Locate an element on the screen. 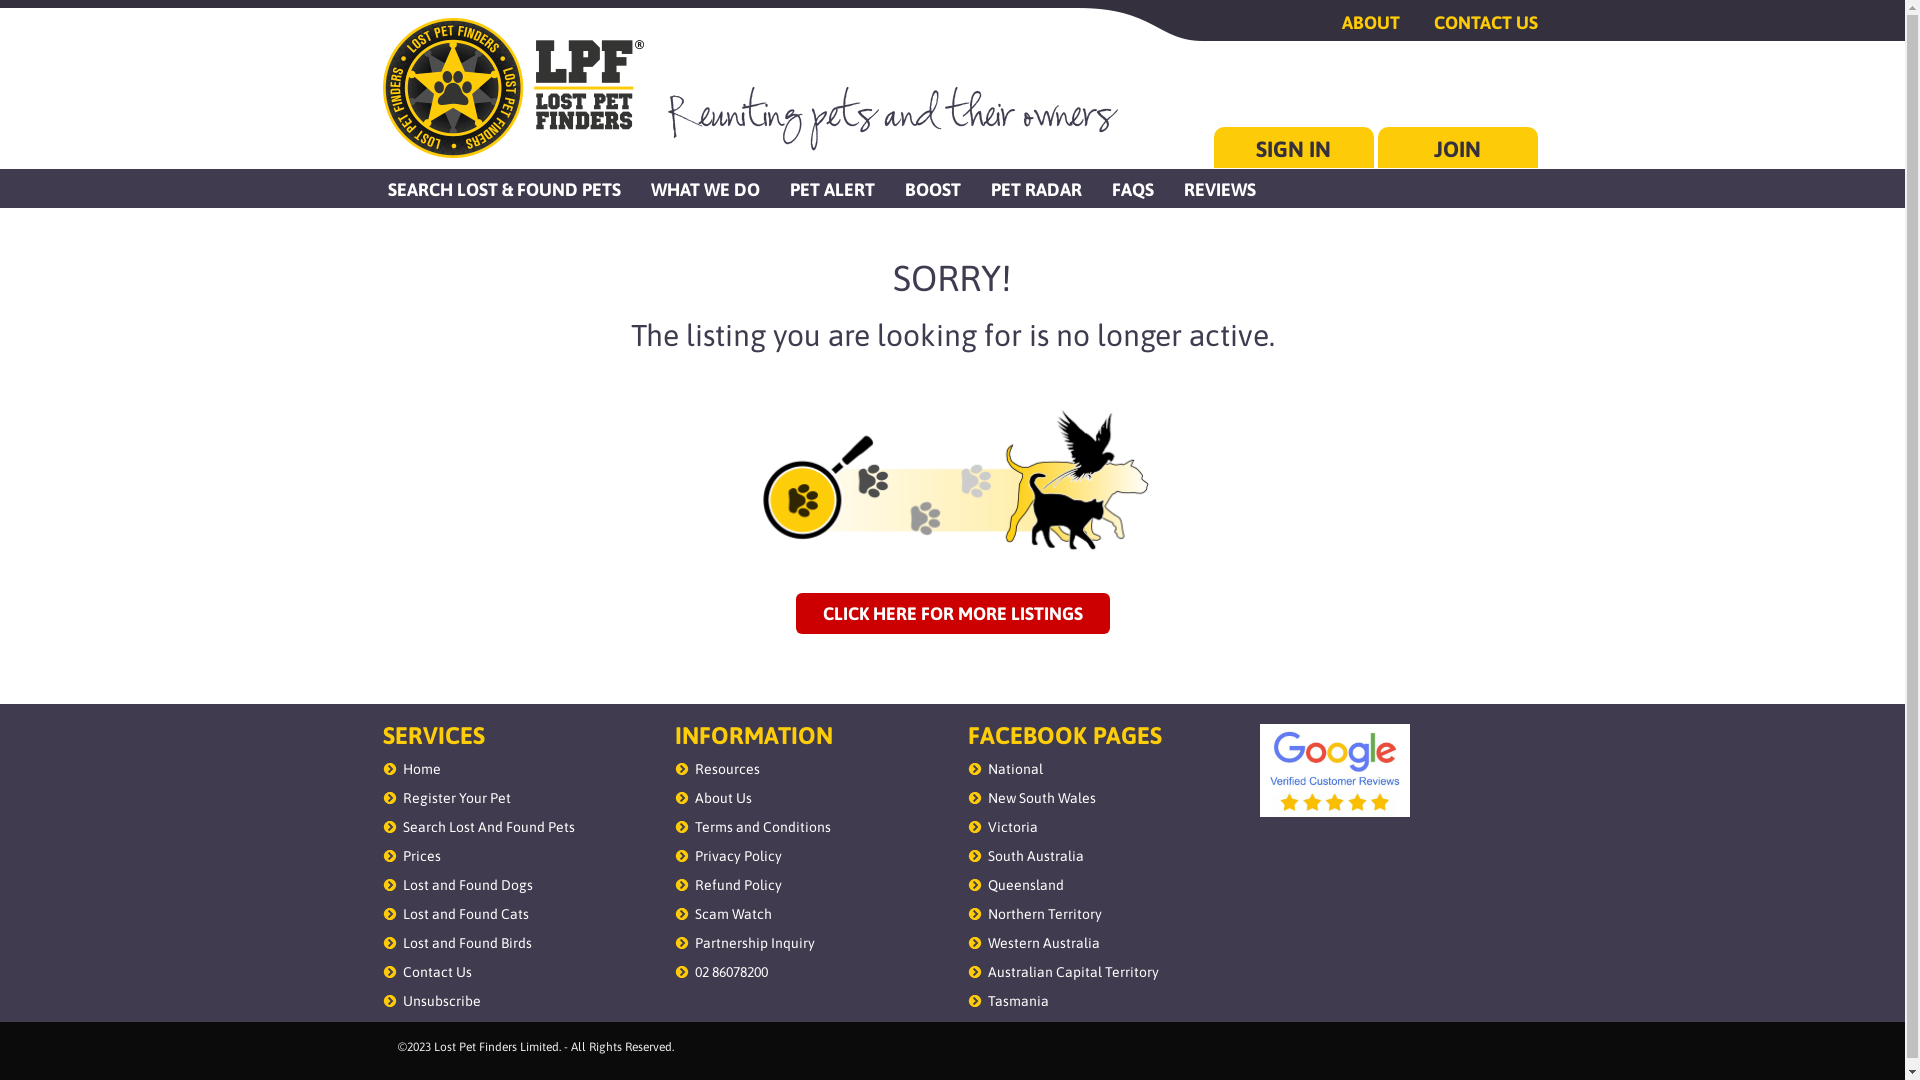 Image resolution: width=1920 pixels, height=1080 pixels. Refund Policy is located at coordinates (738, 885).